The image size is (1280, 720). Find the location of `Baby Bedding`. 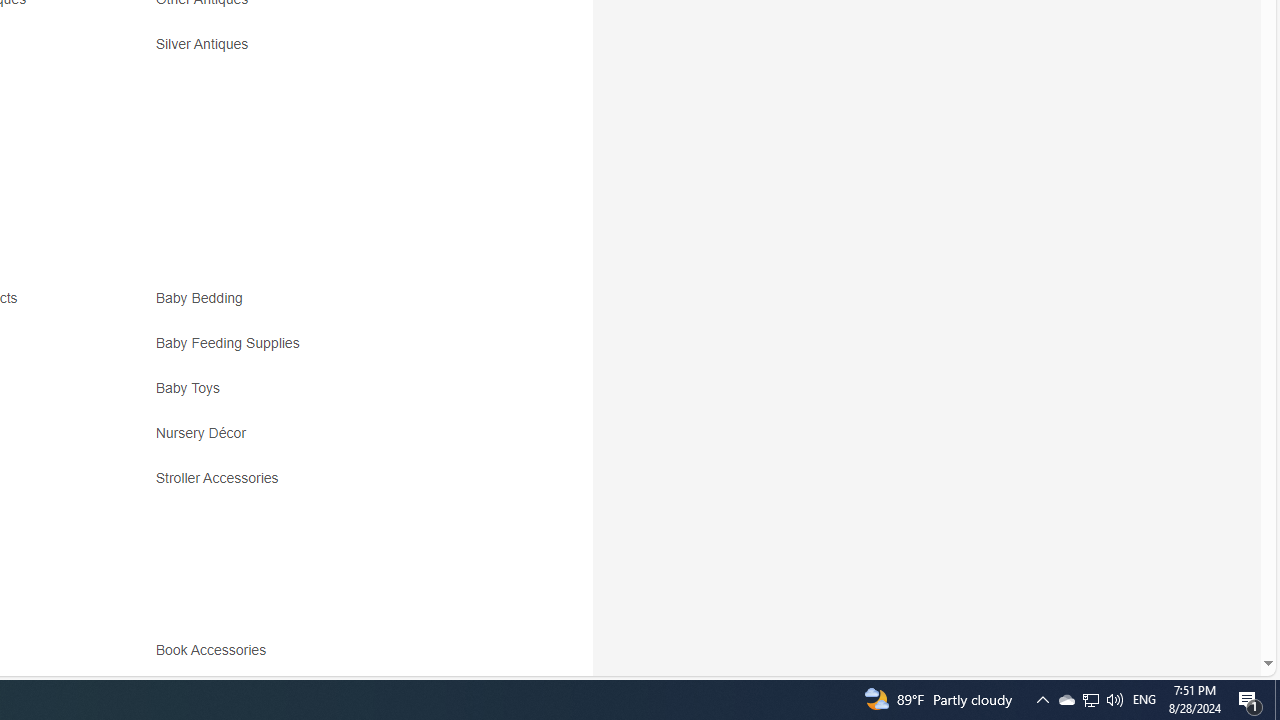

Baby Bedding is located at coordinates (204, 298).